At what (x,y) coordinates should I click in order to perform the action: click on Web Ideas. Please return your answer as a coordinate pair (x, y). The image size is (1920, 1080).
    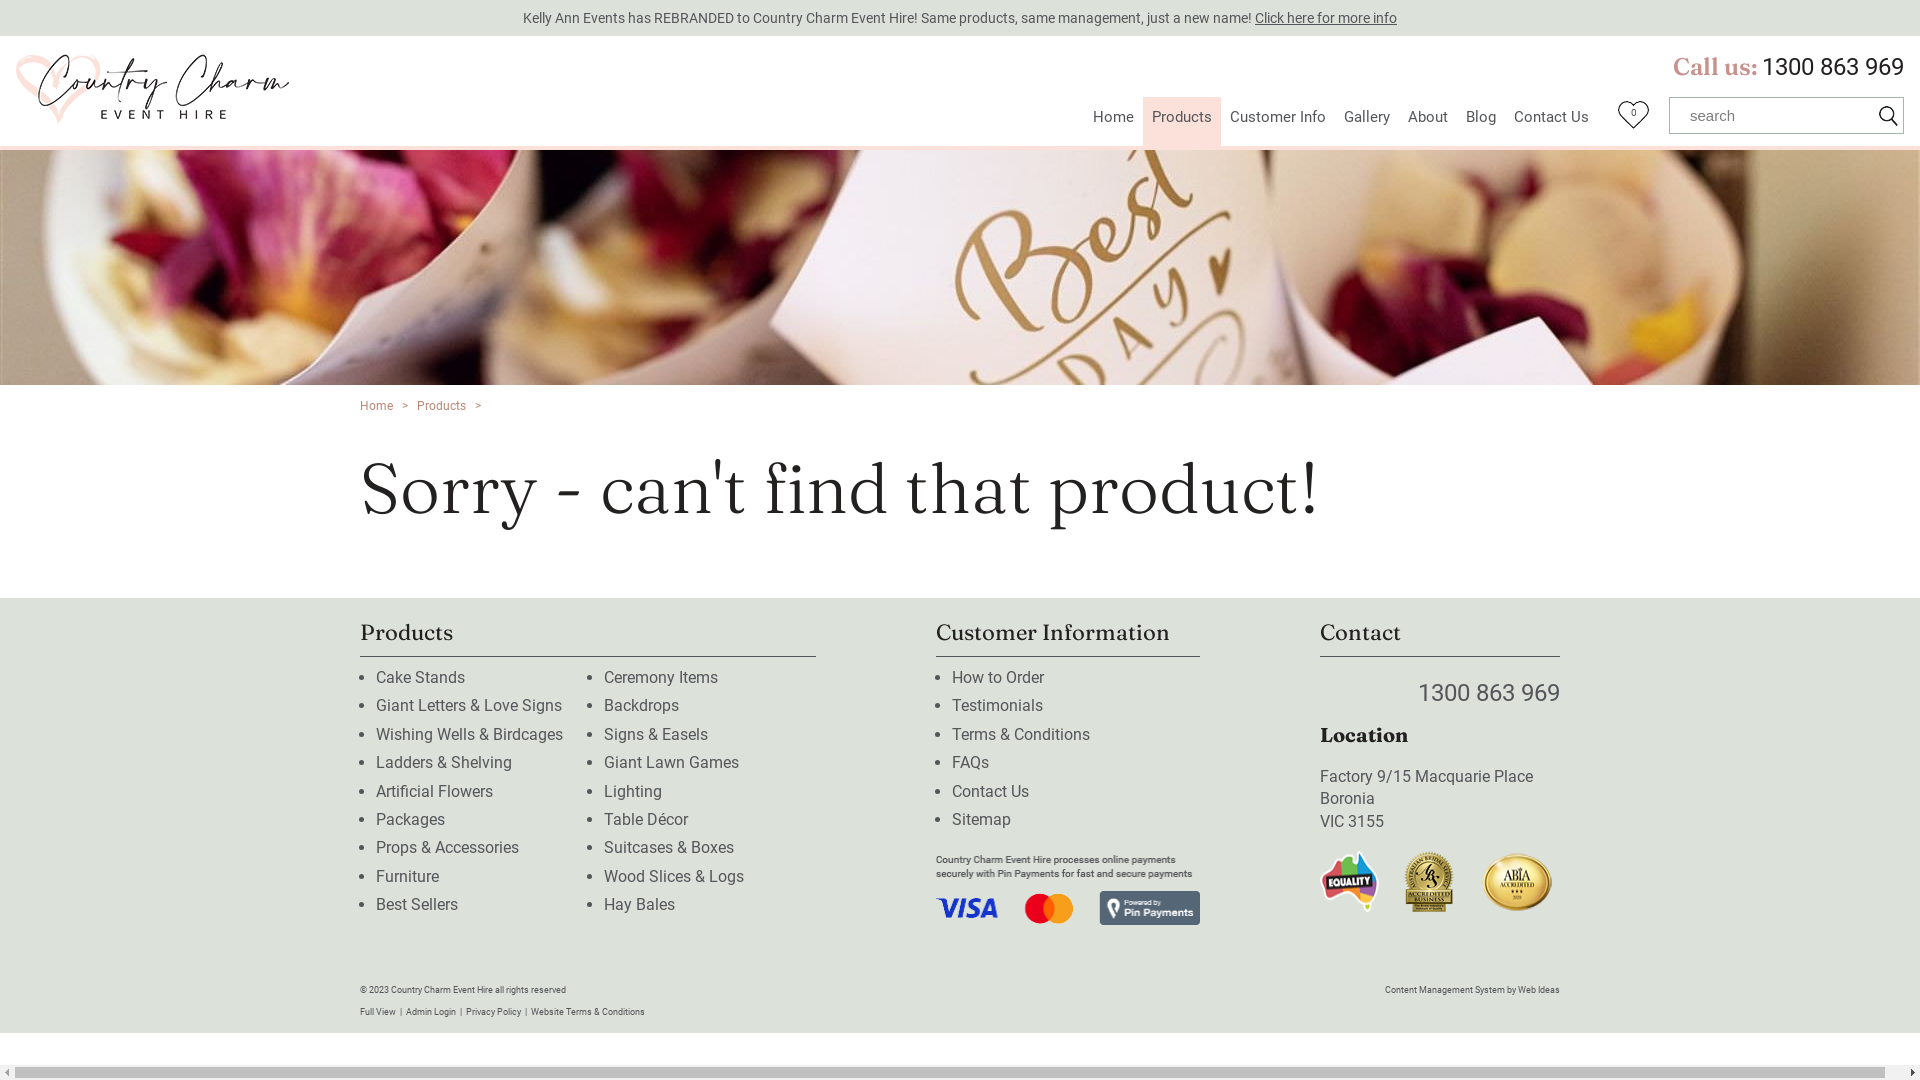
    Looking at the image, I should click on (1539, 990).